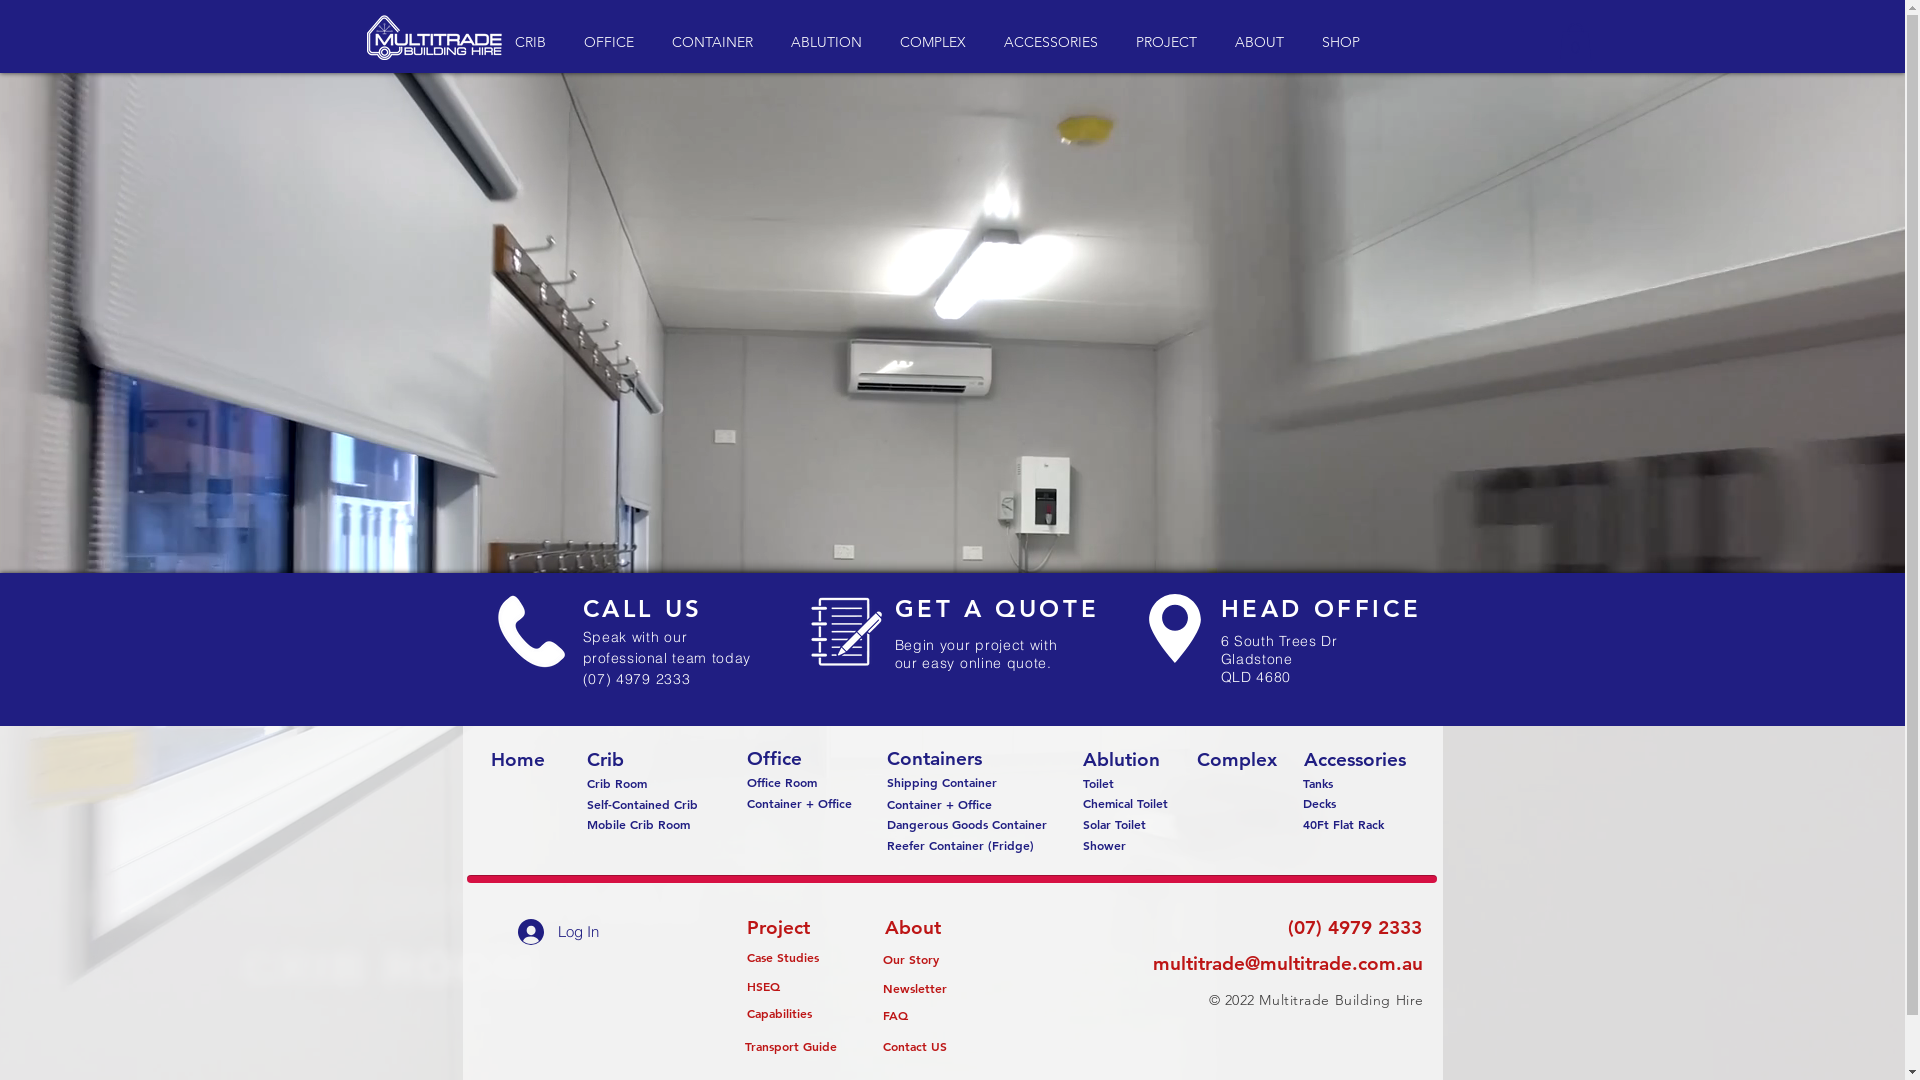 The image size is (1920, 1080). I want to click on Office, so click(774, 760).